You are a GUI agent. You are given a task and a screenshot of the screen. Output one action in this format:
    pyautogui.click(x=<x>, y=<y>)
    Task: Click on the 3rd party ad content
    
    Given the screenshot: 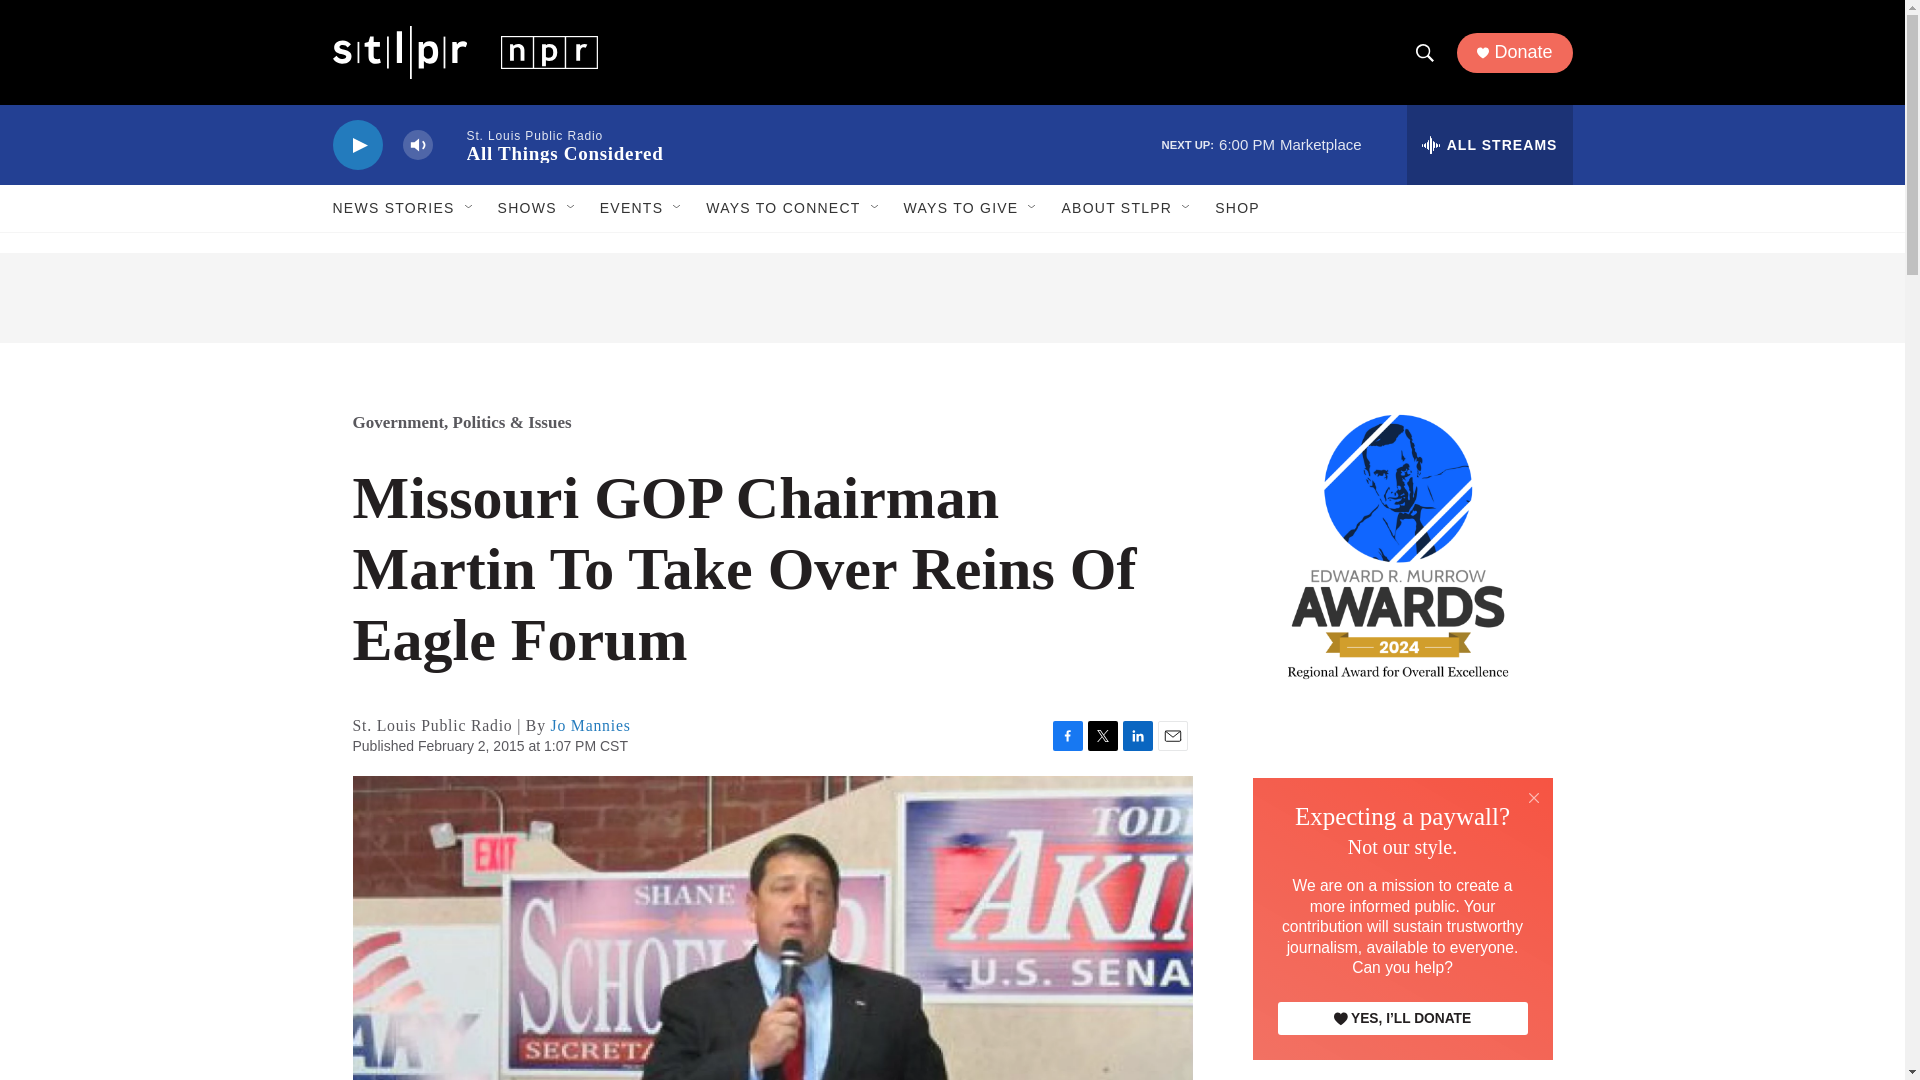 What is the action you would take?
    pyautogui.click(x=1401, y=1052)
    